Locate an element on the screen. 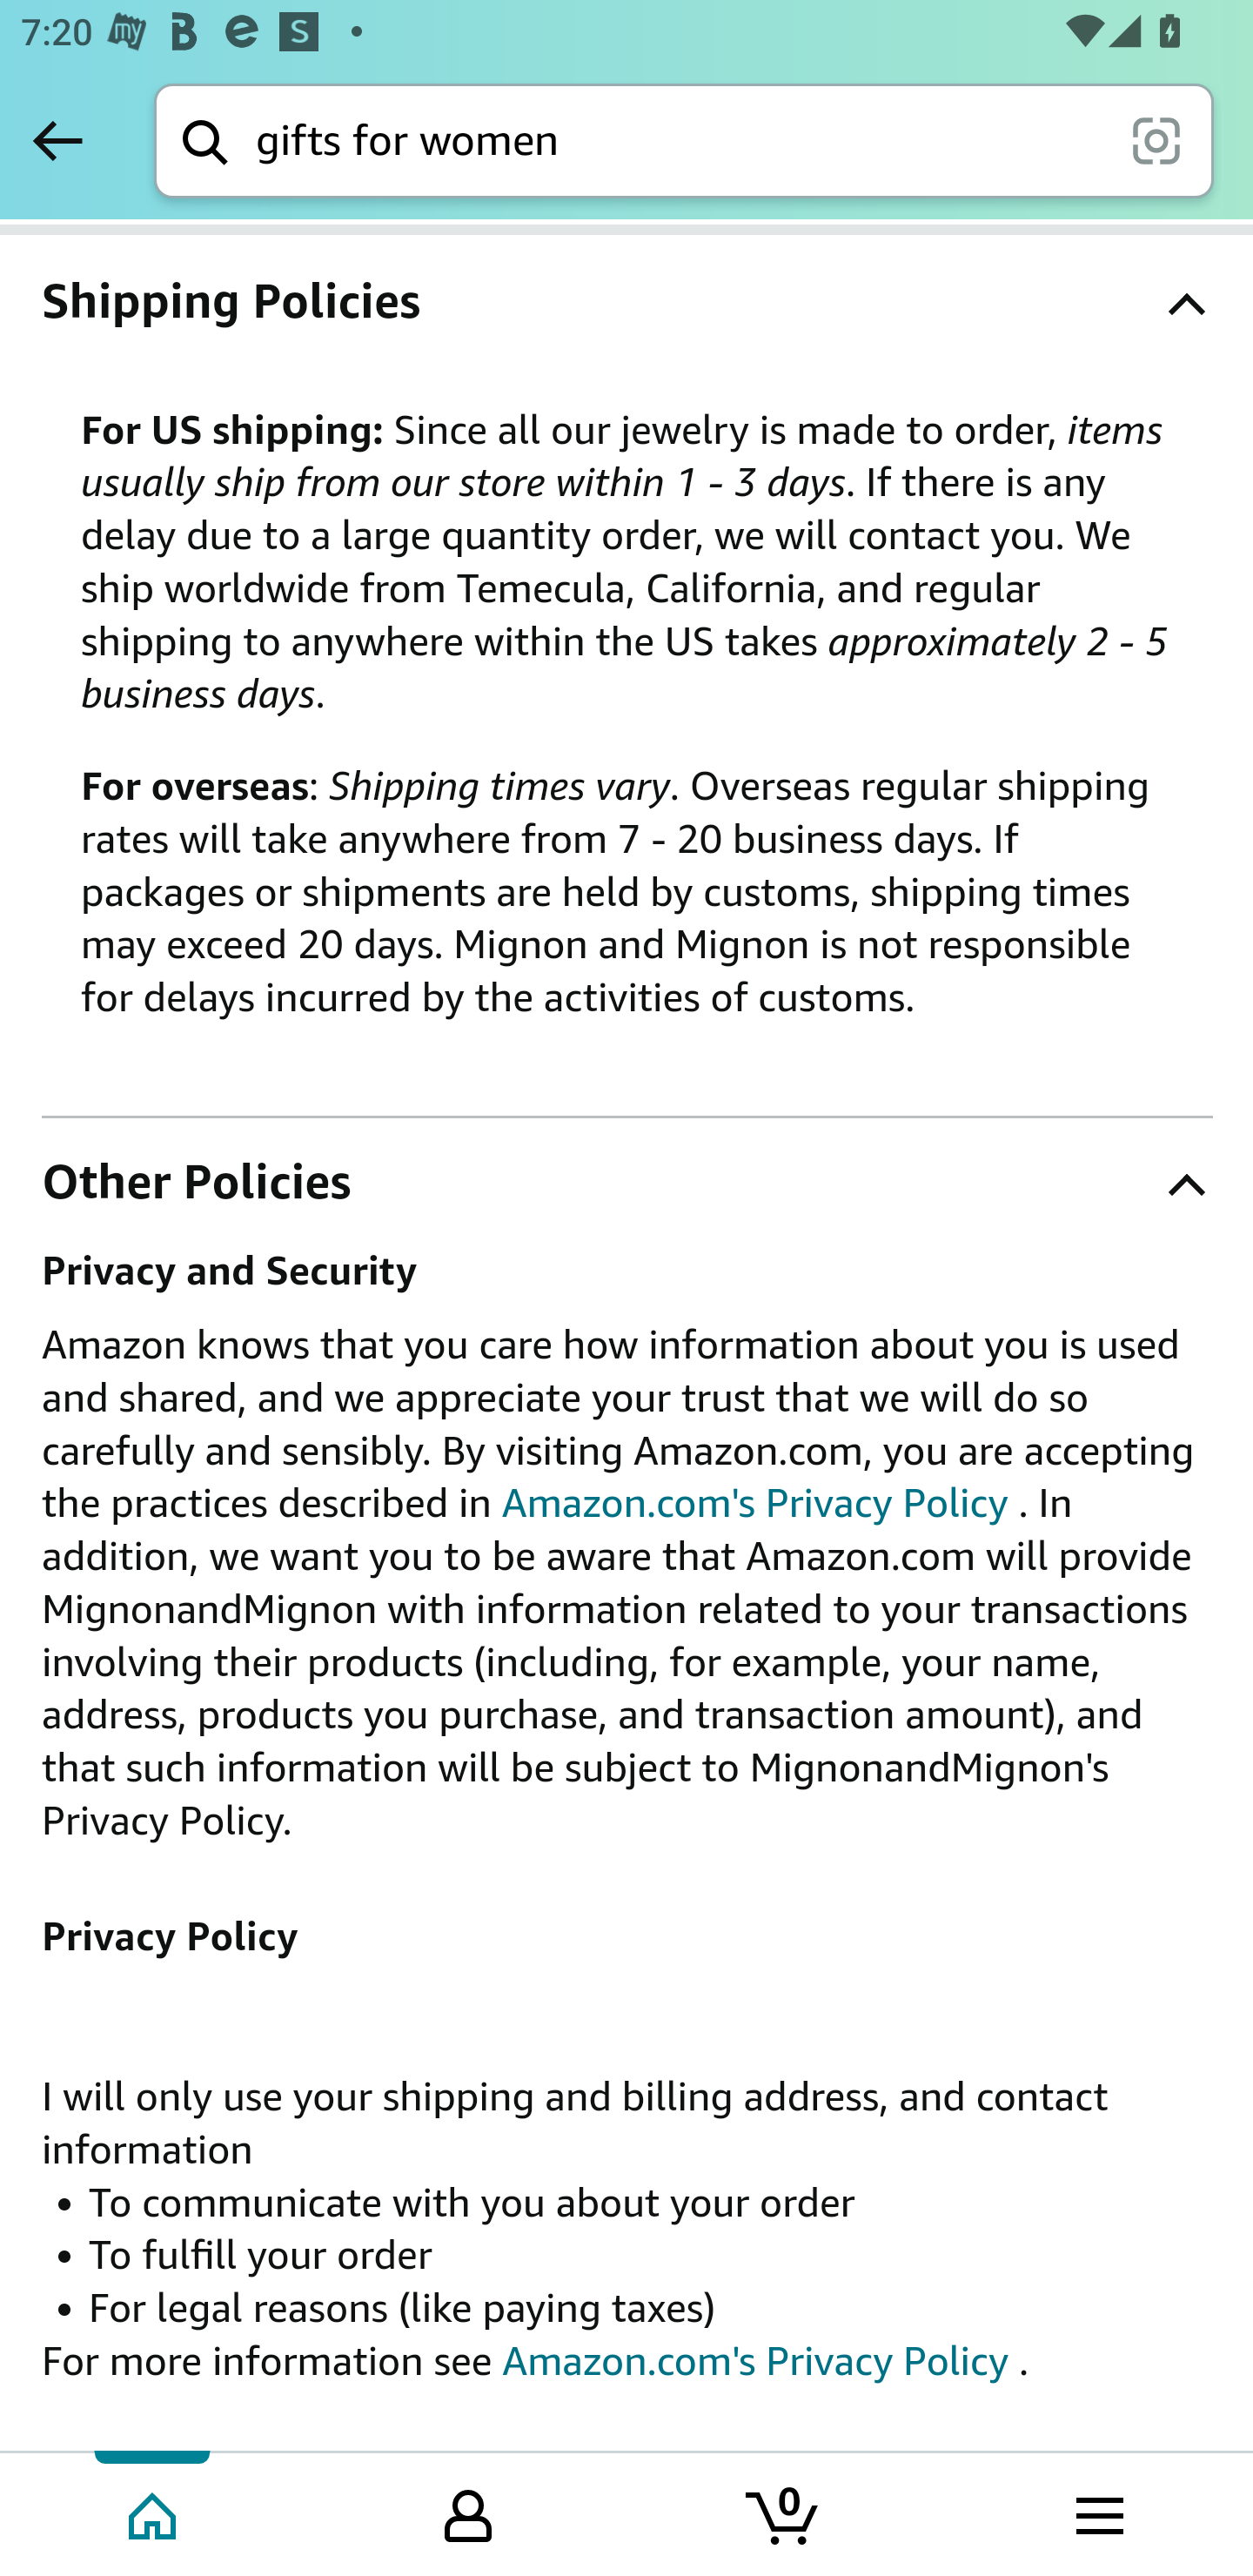 The height and width of the screenshot is (2576, 1253). Cart 0 item Tab 3 of 4 0 is located at coordinates (784, 2512).